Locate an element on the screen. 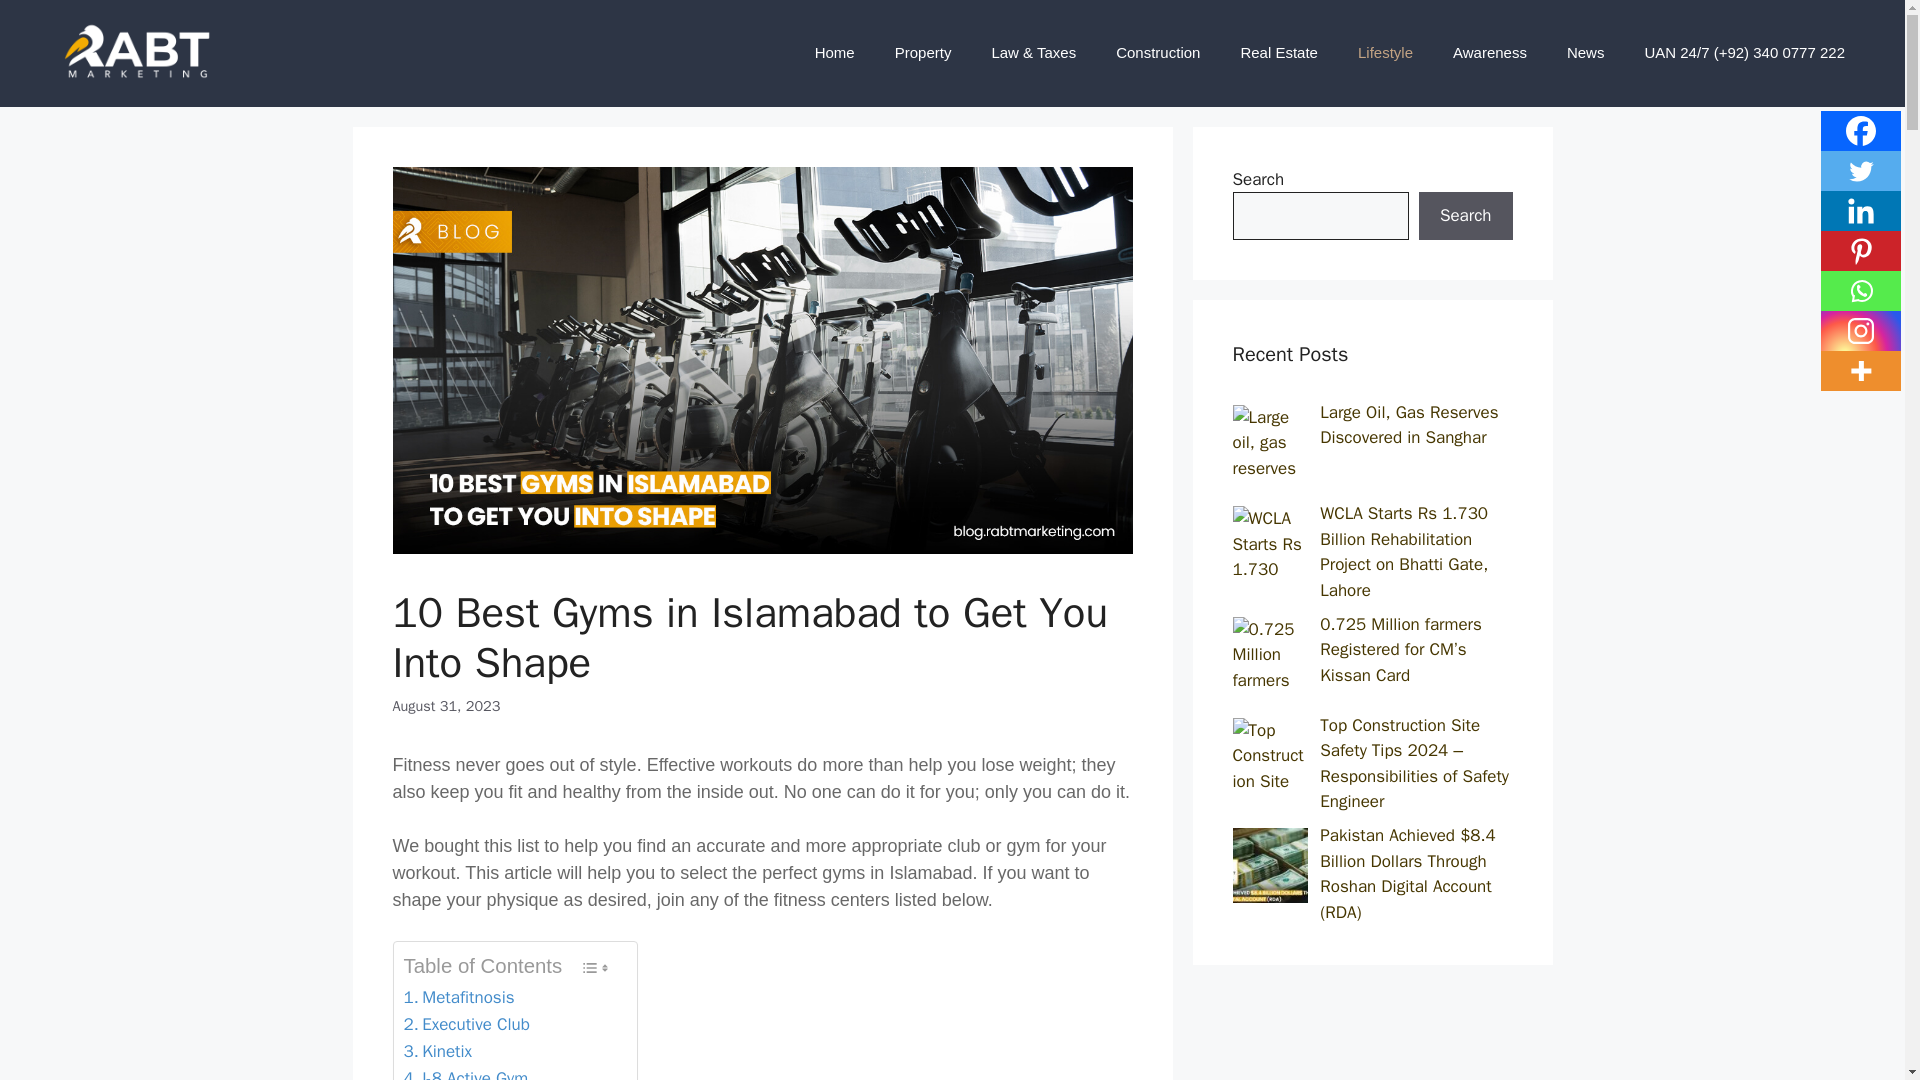 This screenshot has width=1920, height=1080. Awareness is located at coordinates (1490, 52).